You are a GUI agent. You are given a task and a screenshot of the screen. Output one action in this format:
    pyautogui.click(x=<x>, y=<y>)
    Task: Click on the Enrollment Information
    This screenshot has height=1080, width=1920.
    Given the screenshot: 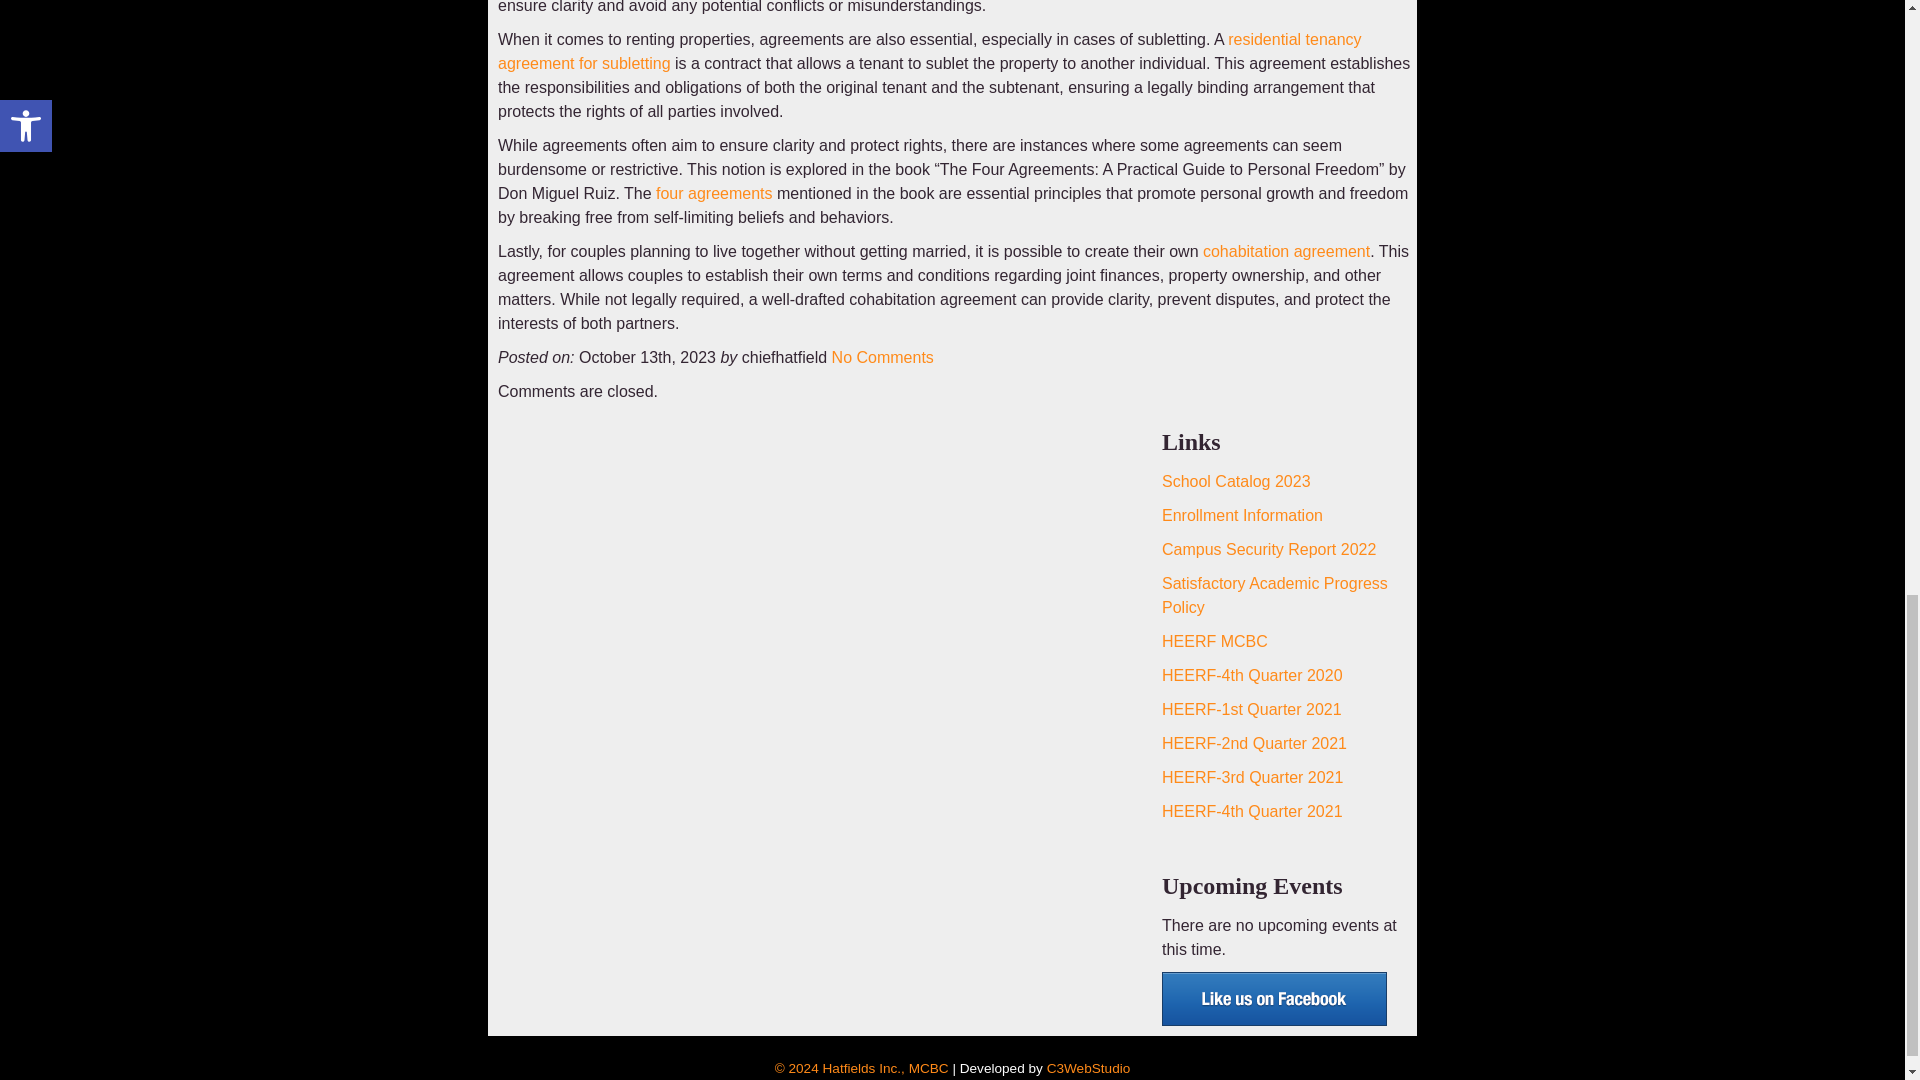 What is the action you would take?
    pyautogui.click(x=1242, y=514)
    